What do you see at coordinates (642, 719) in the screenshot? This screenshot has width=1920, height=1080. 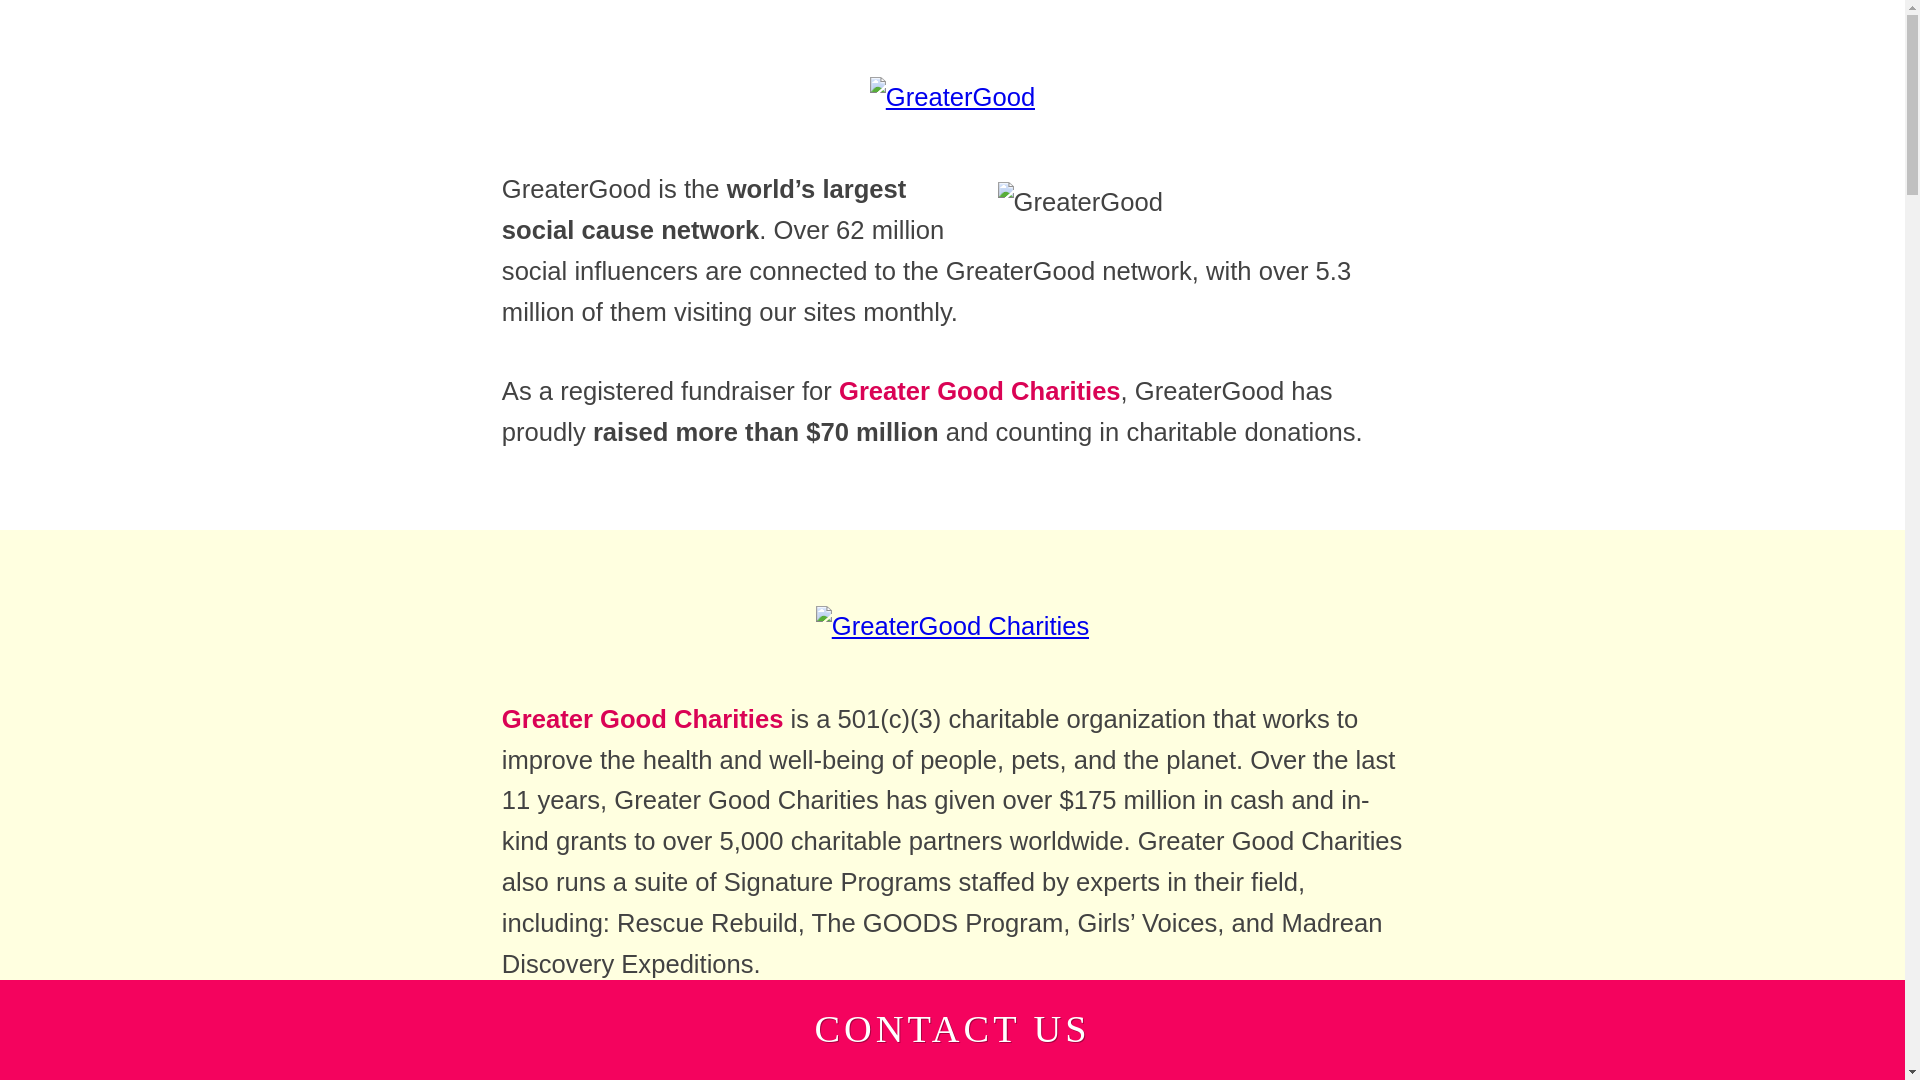 I see `Greater Good Charities` at bounding box center [642, 719].